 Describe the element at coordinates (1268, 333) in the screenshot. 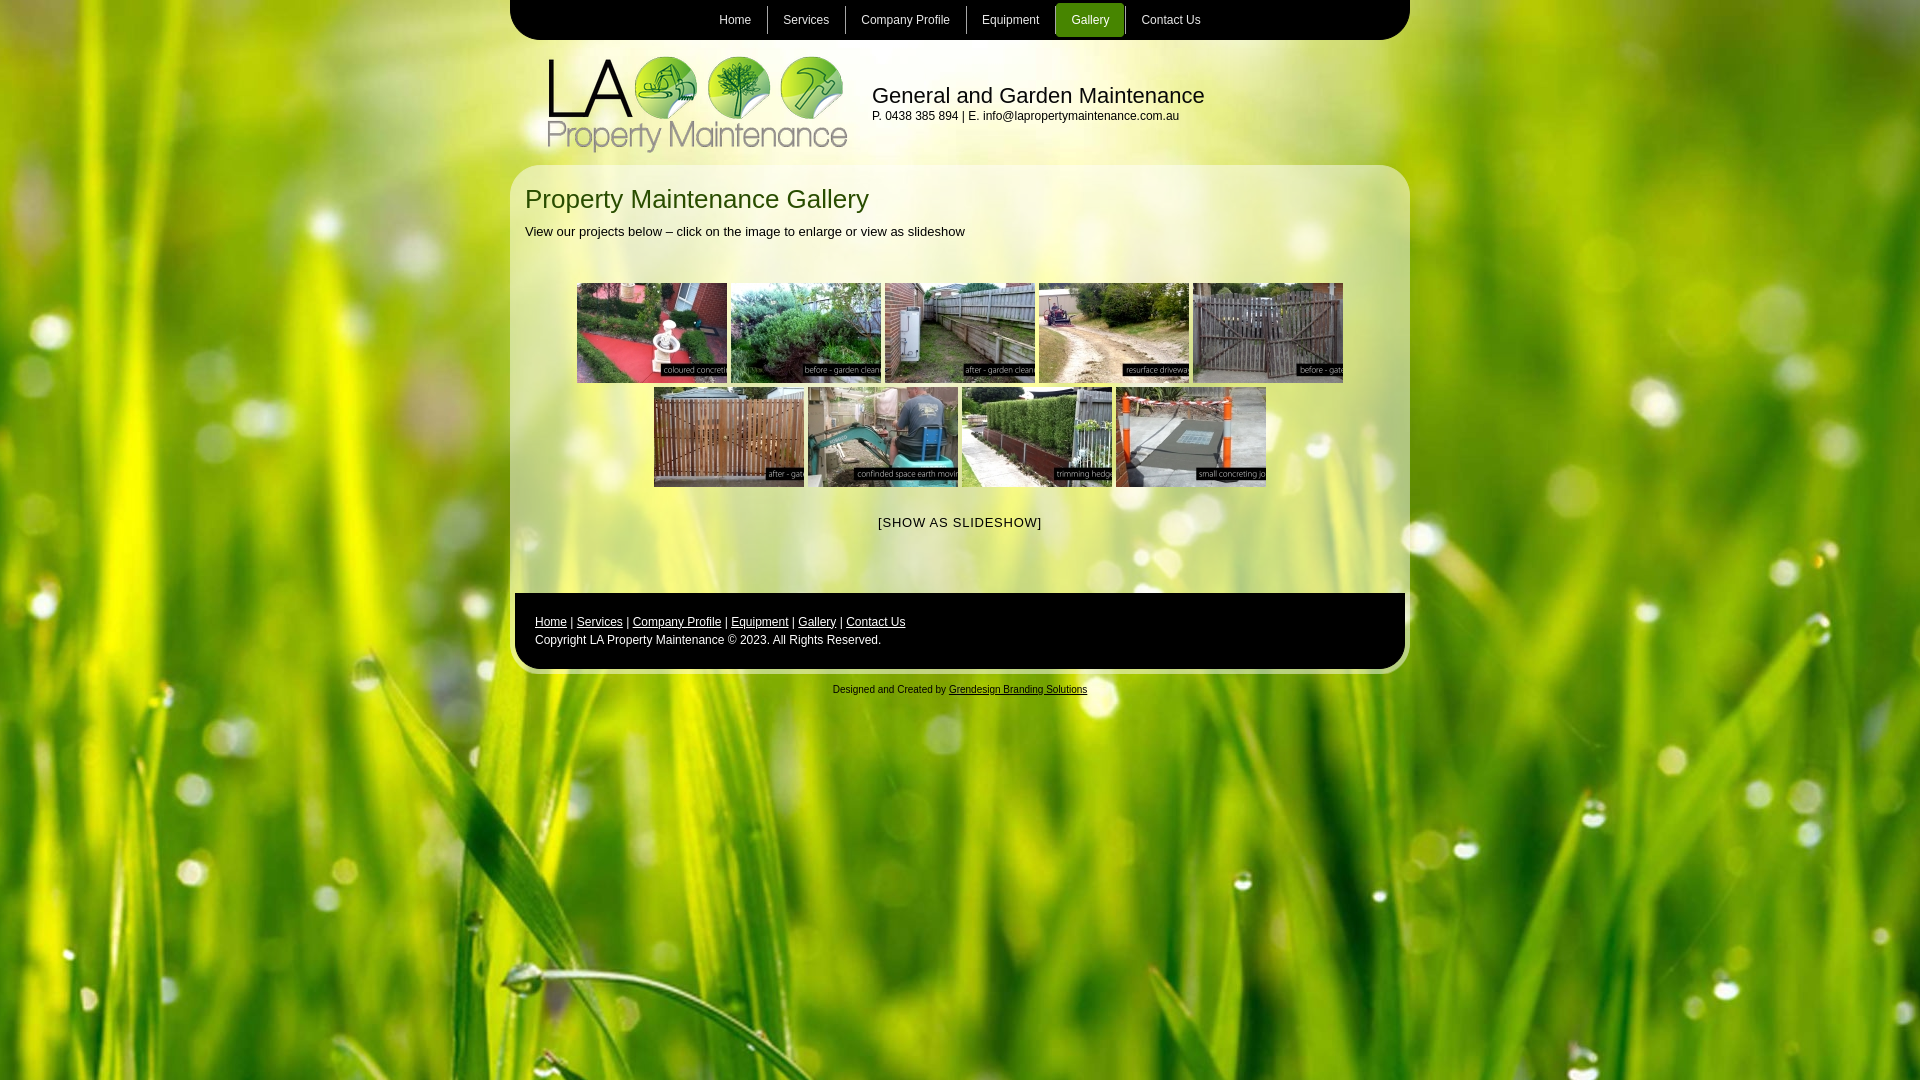

I see `la-property-maintenance-fix-gates` at that location.